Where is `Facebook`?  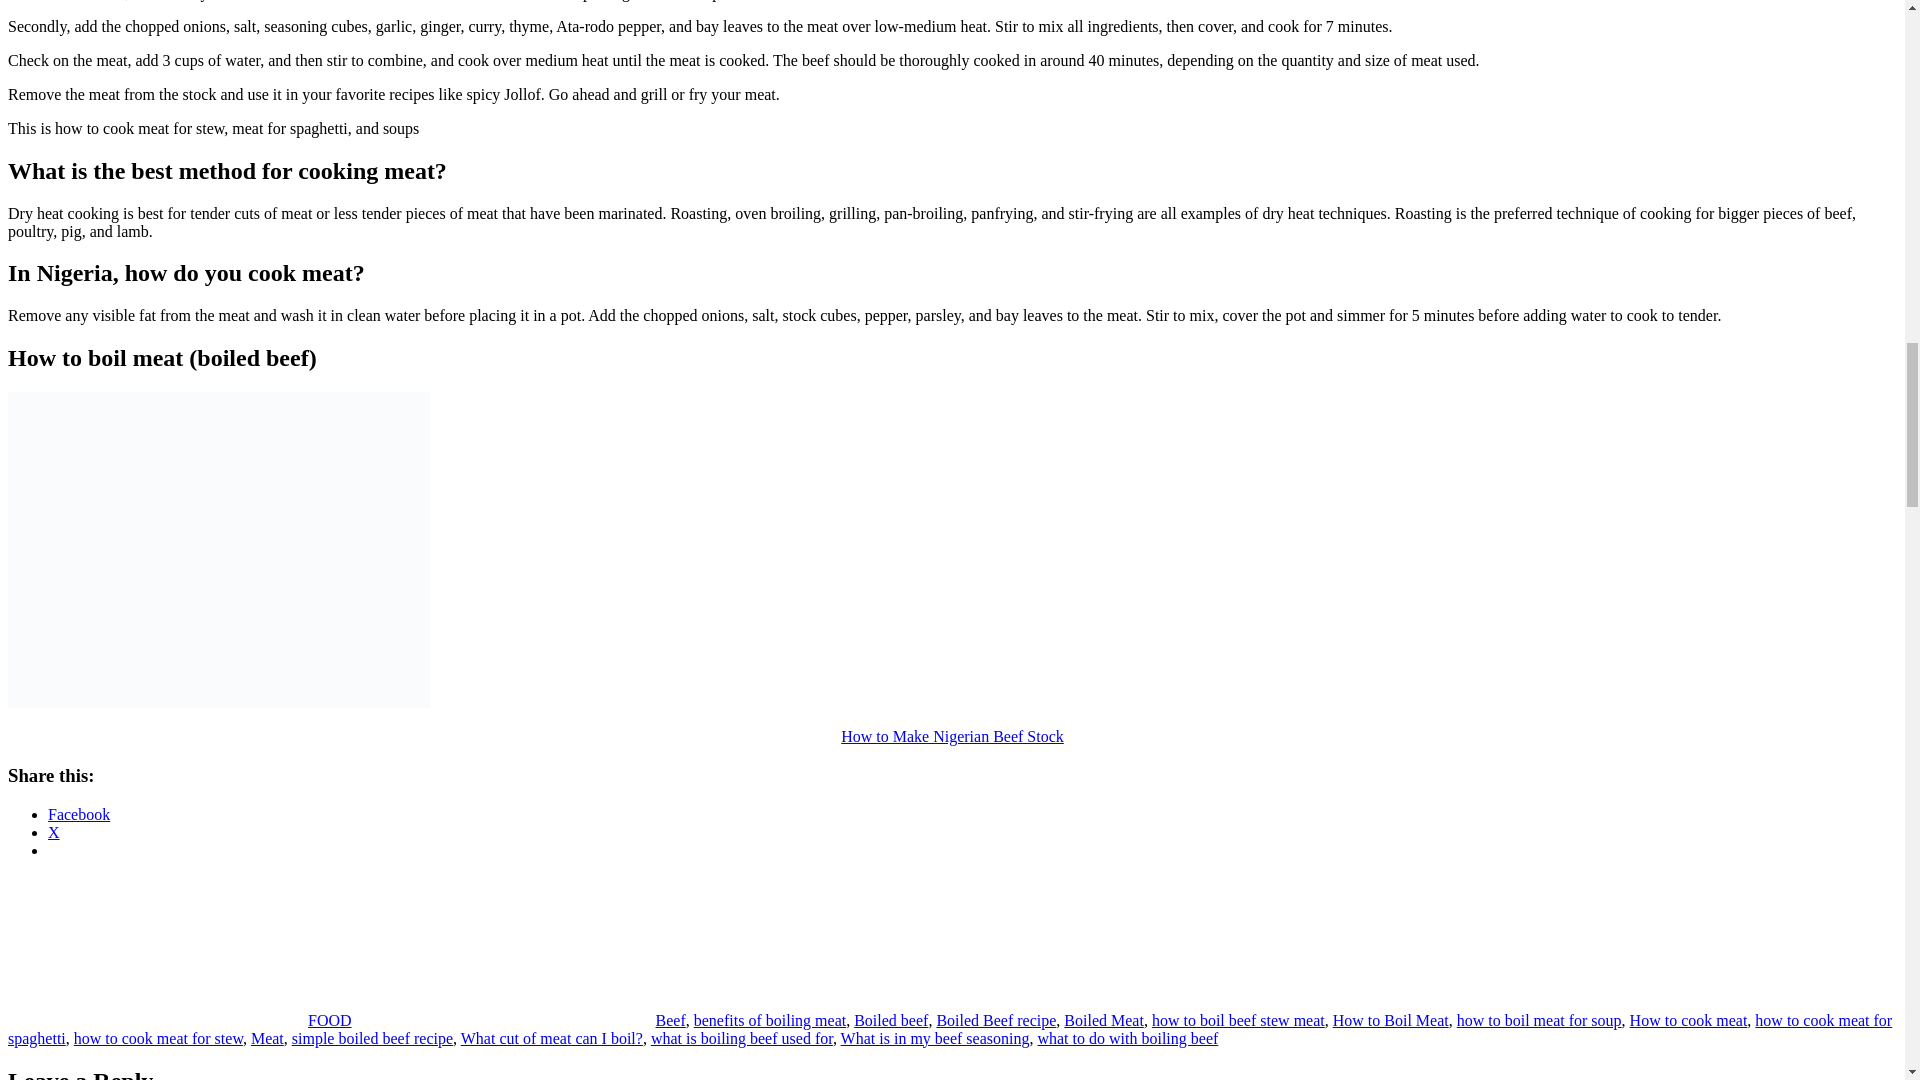
Facebook is located at coordinates (78, 814).